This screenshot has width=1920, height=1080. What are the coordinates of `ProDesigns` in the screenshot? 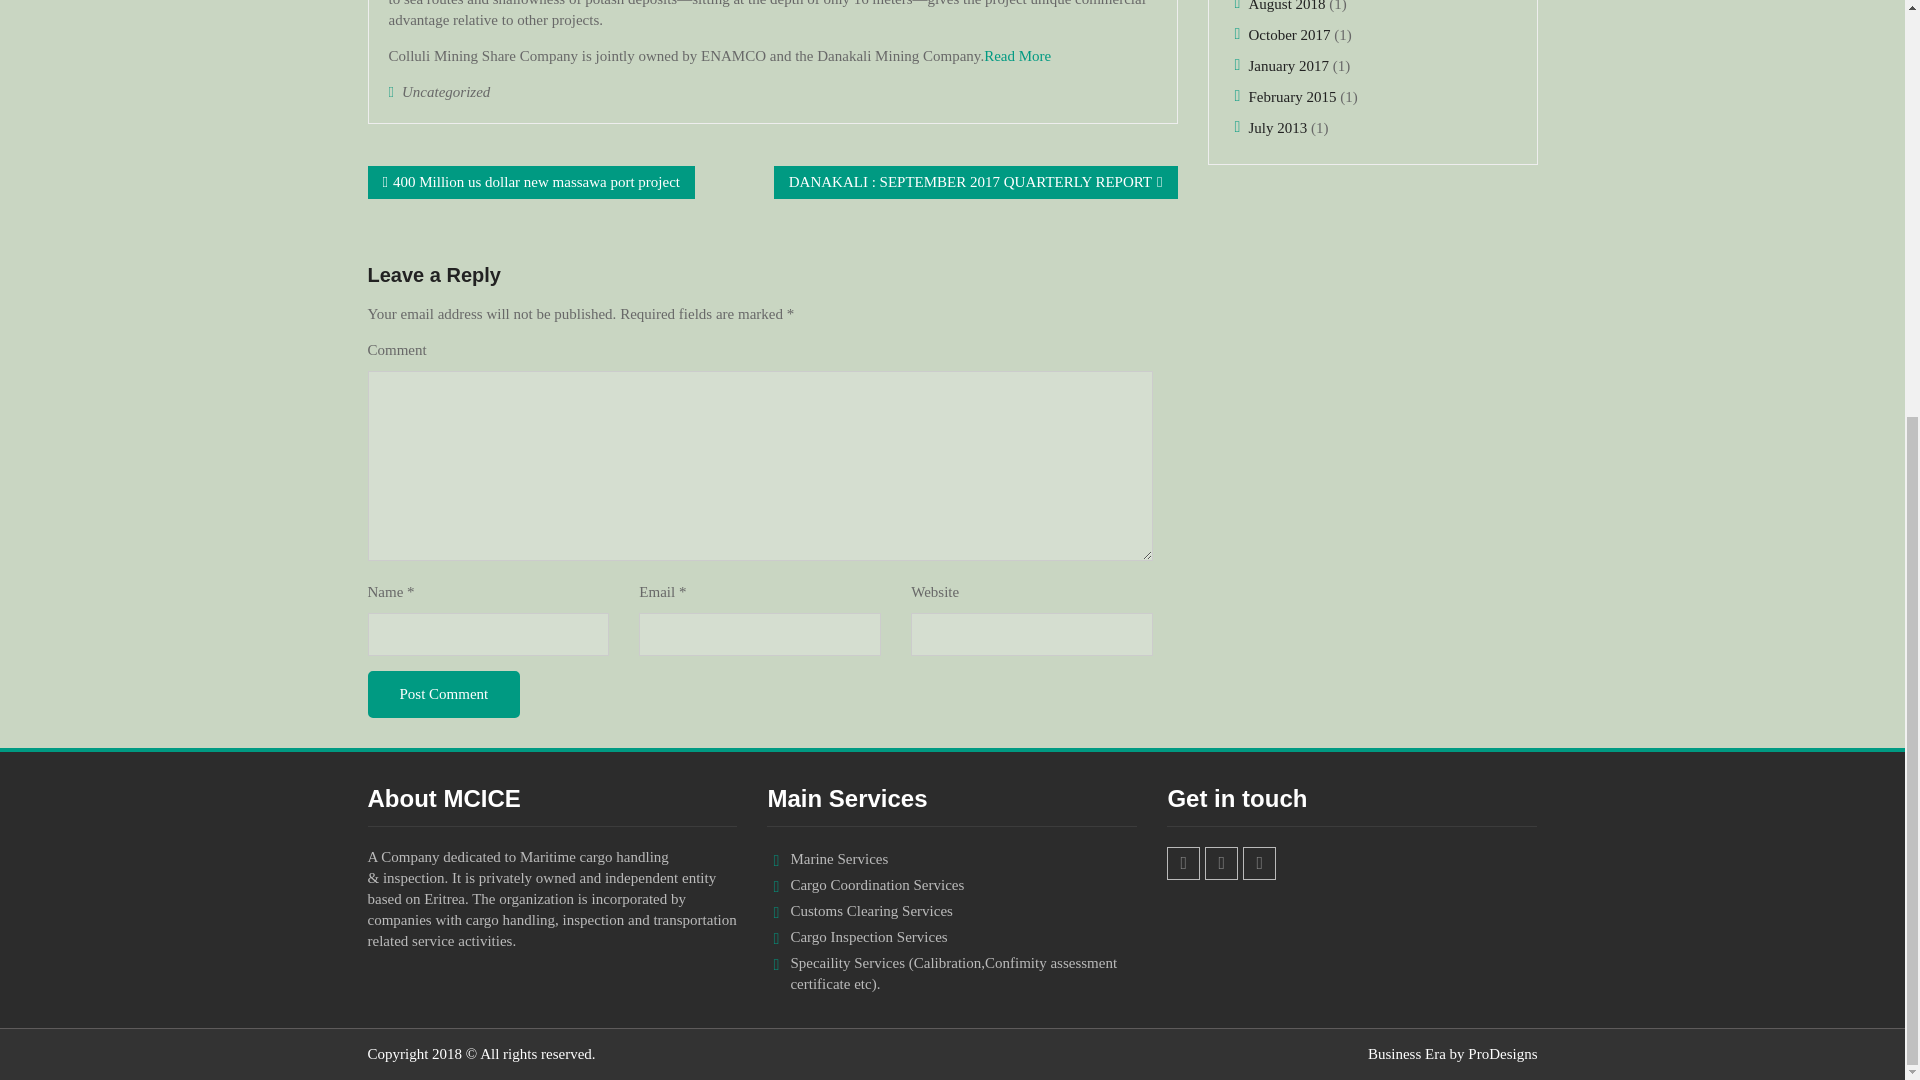 It's located at (1502, 1054).